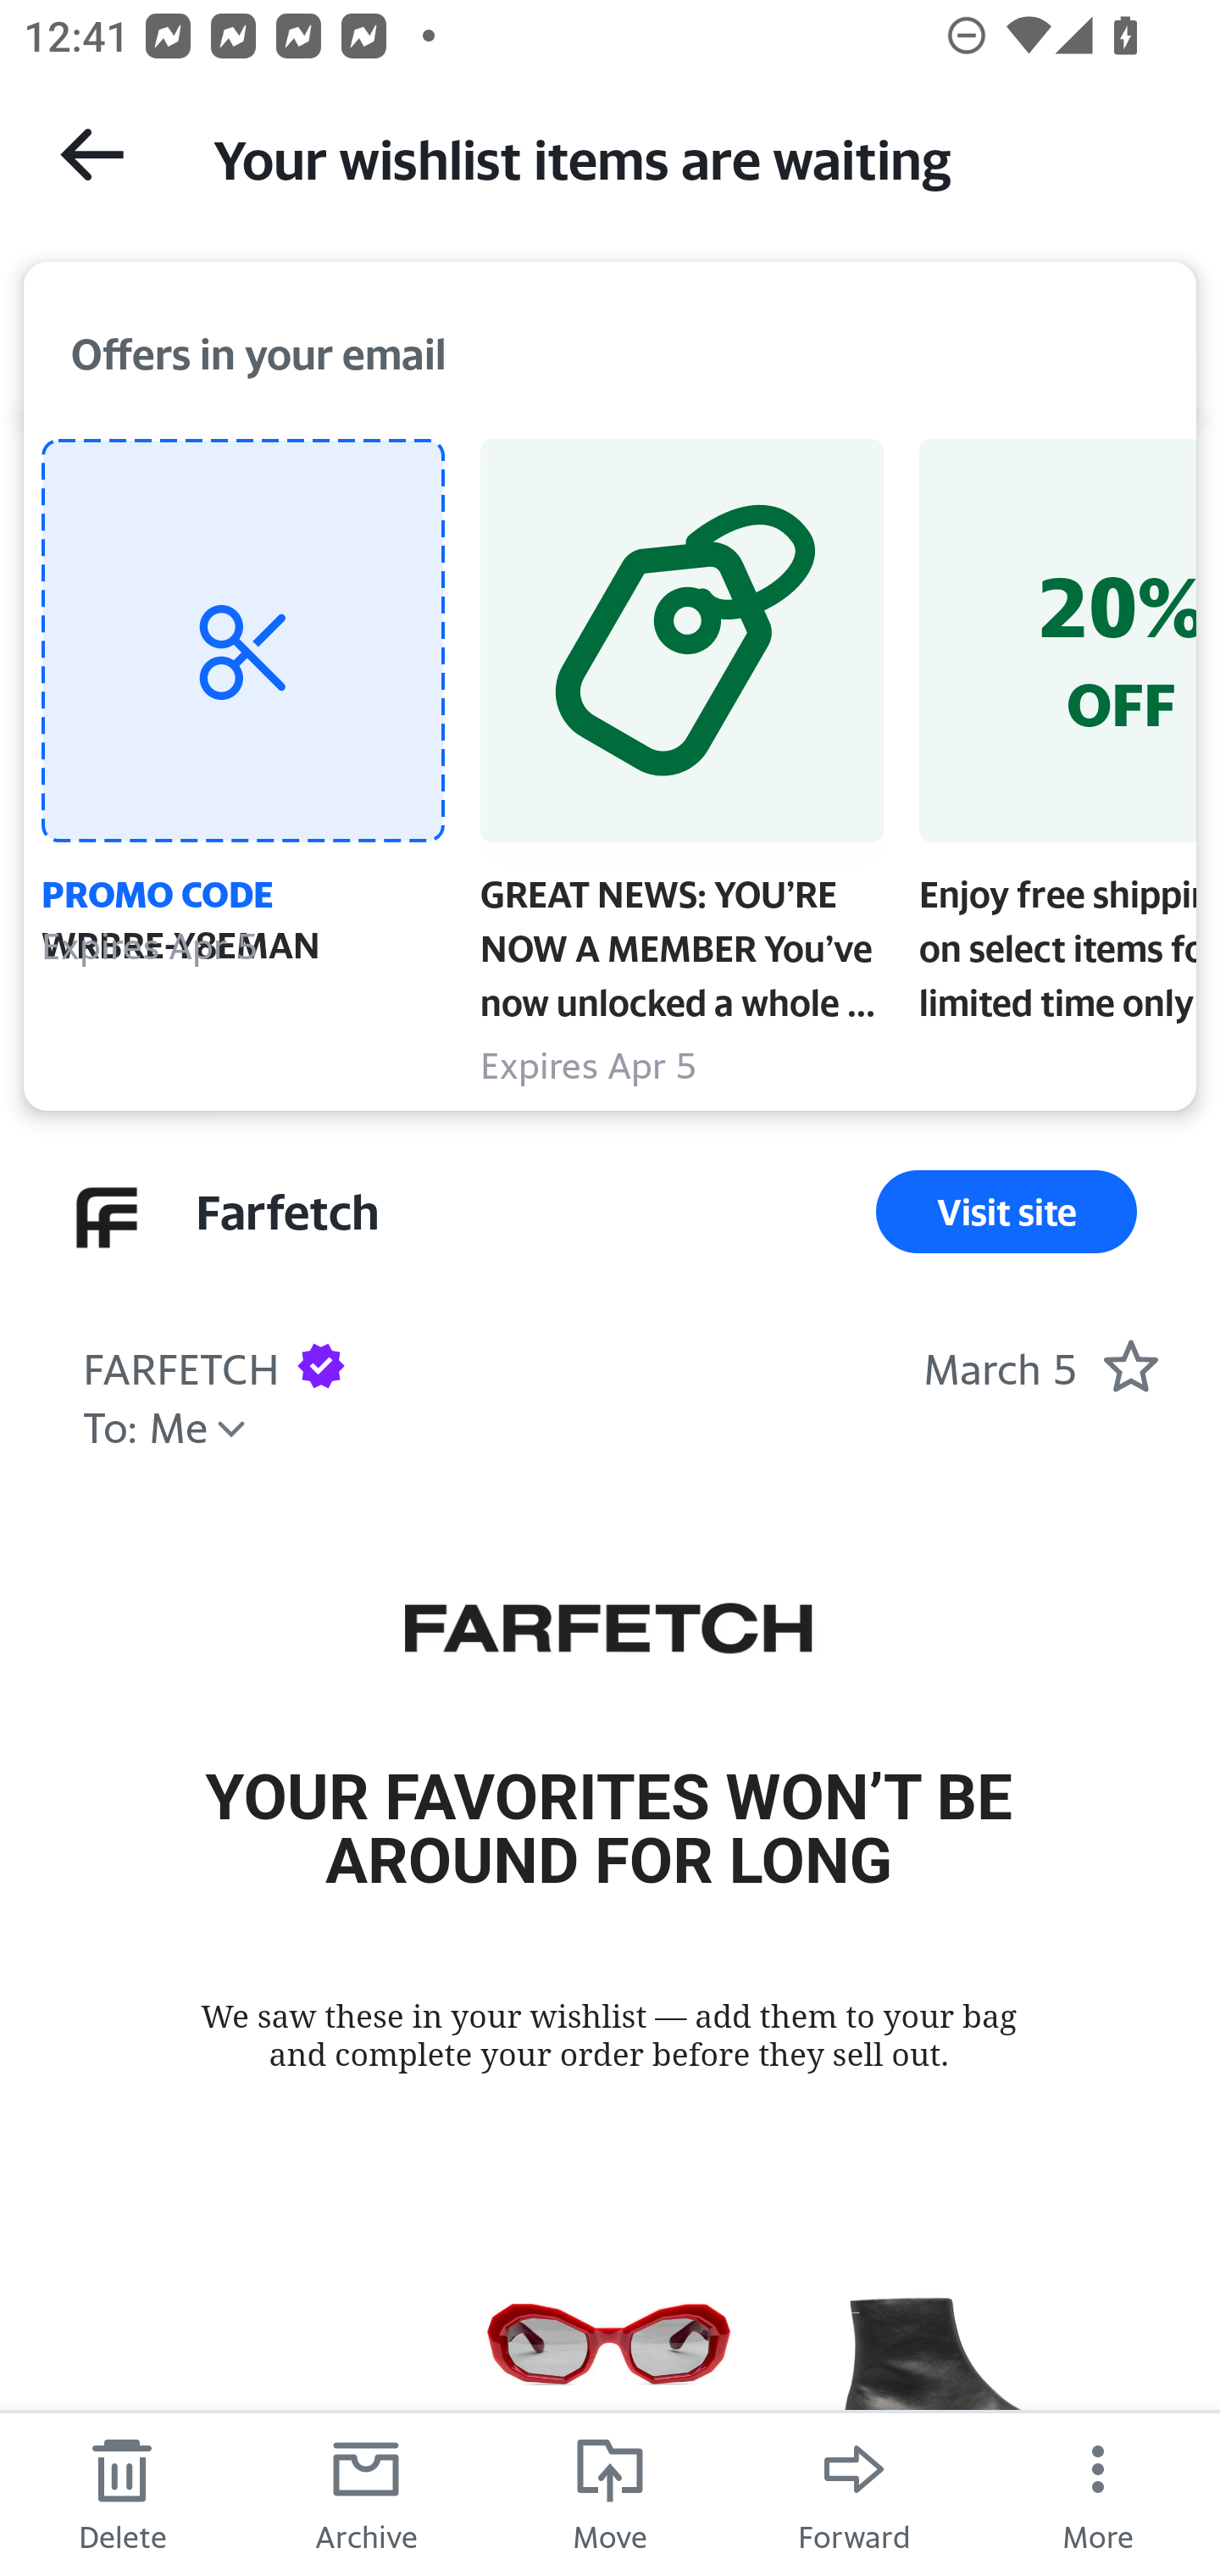 This screenshot has height=2576, width=1220. What do you see at coordinates (286, 1212) in the screenshot?
I see `Farfetch Sender Farfetch` at bounding box center [286, 1212].